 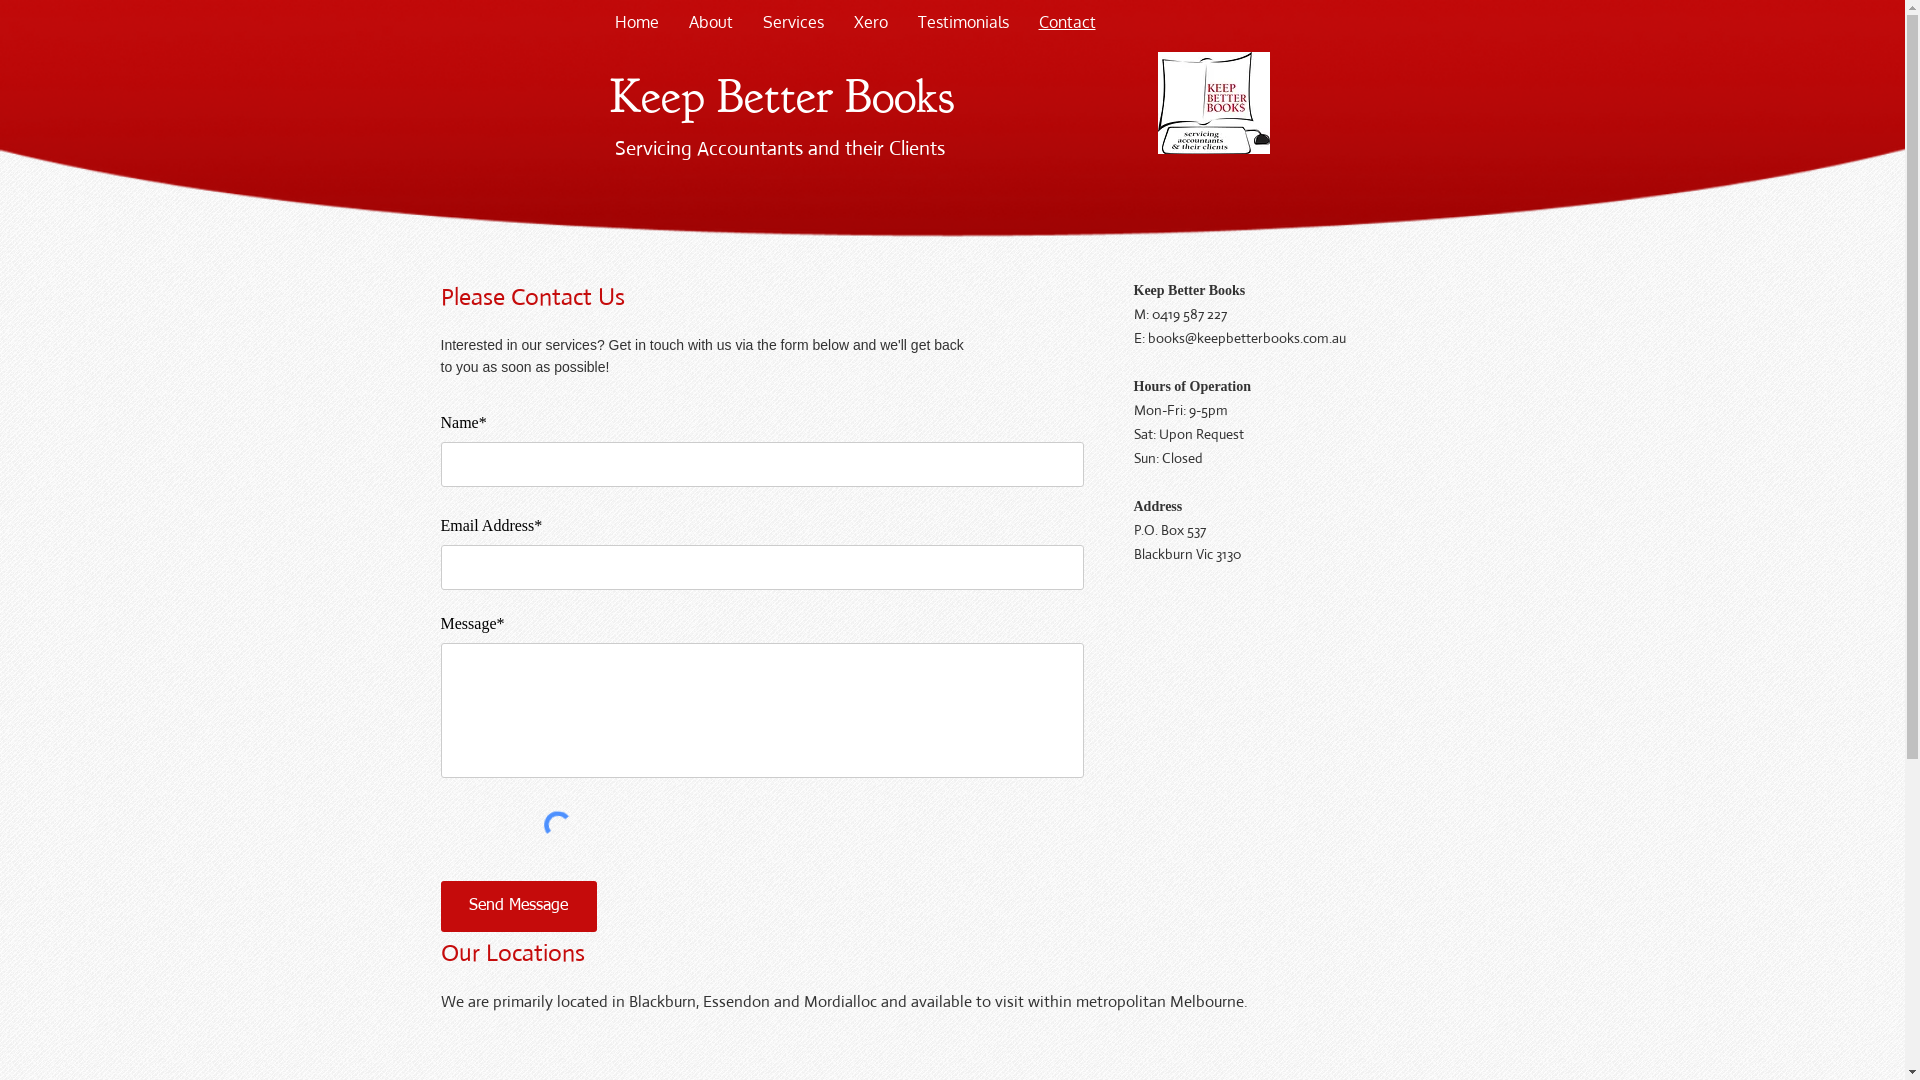 What do you see at coordinates (870, 22) in the screenshot?
I see `Xero` at bounding box center [870, 22].